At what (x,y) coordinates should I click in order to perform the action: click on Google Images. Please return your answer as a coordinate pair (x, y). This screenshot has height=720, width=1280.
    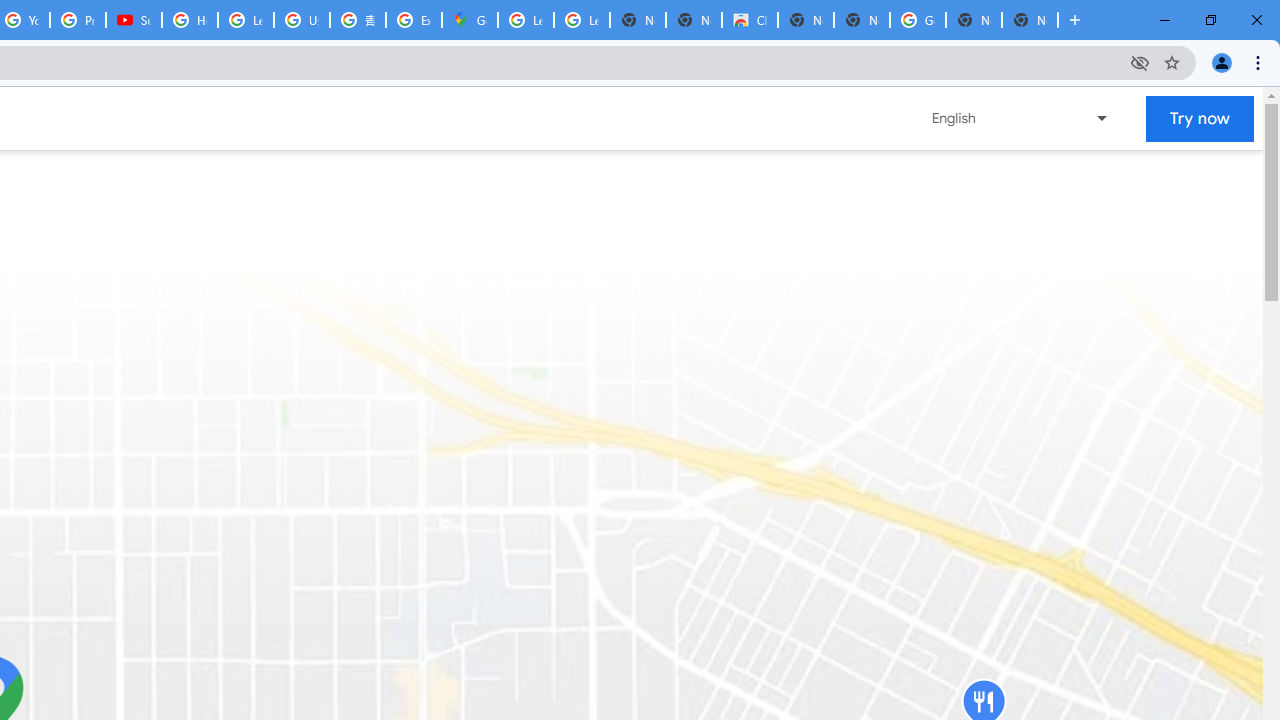
    Looking at the image, I should click on (917, 20).